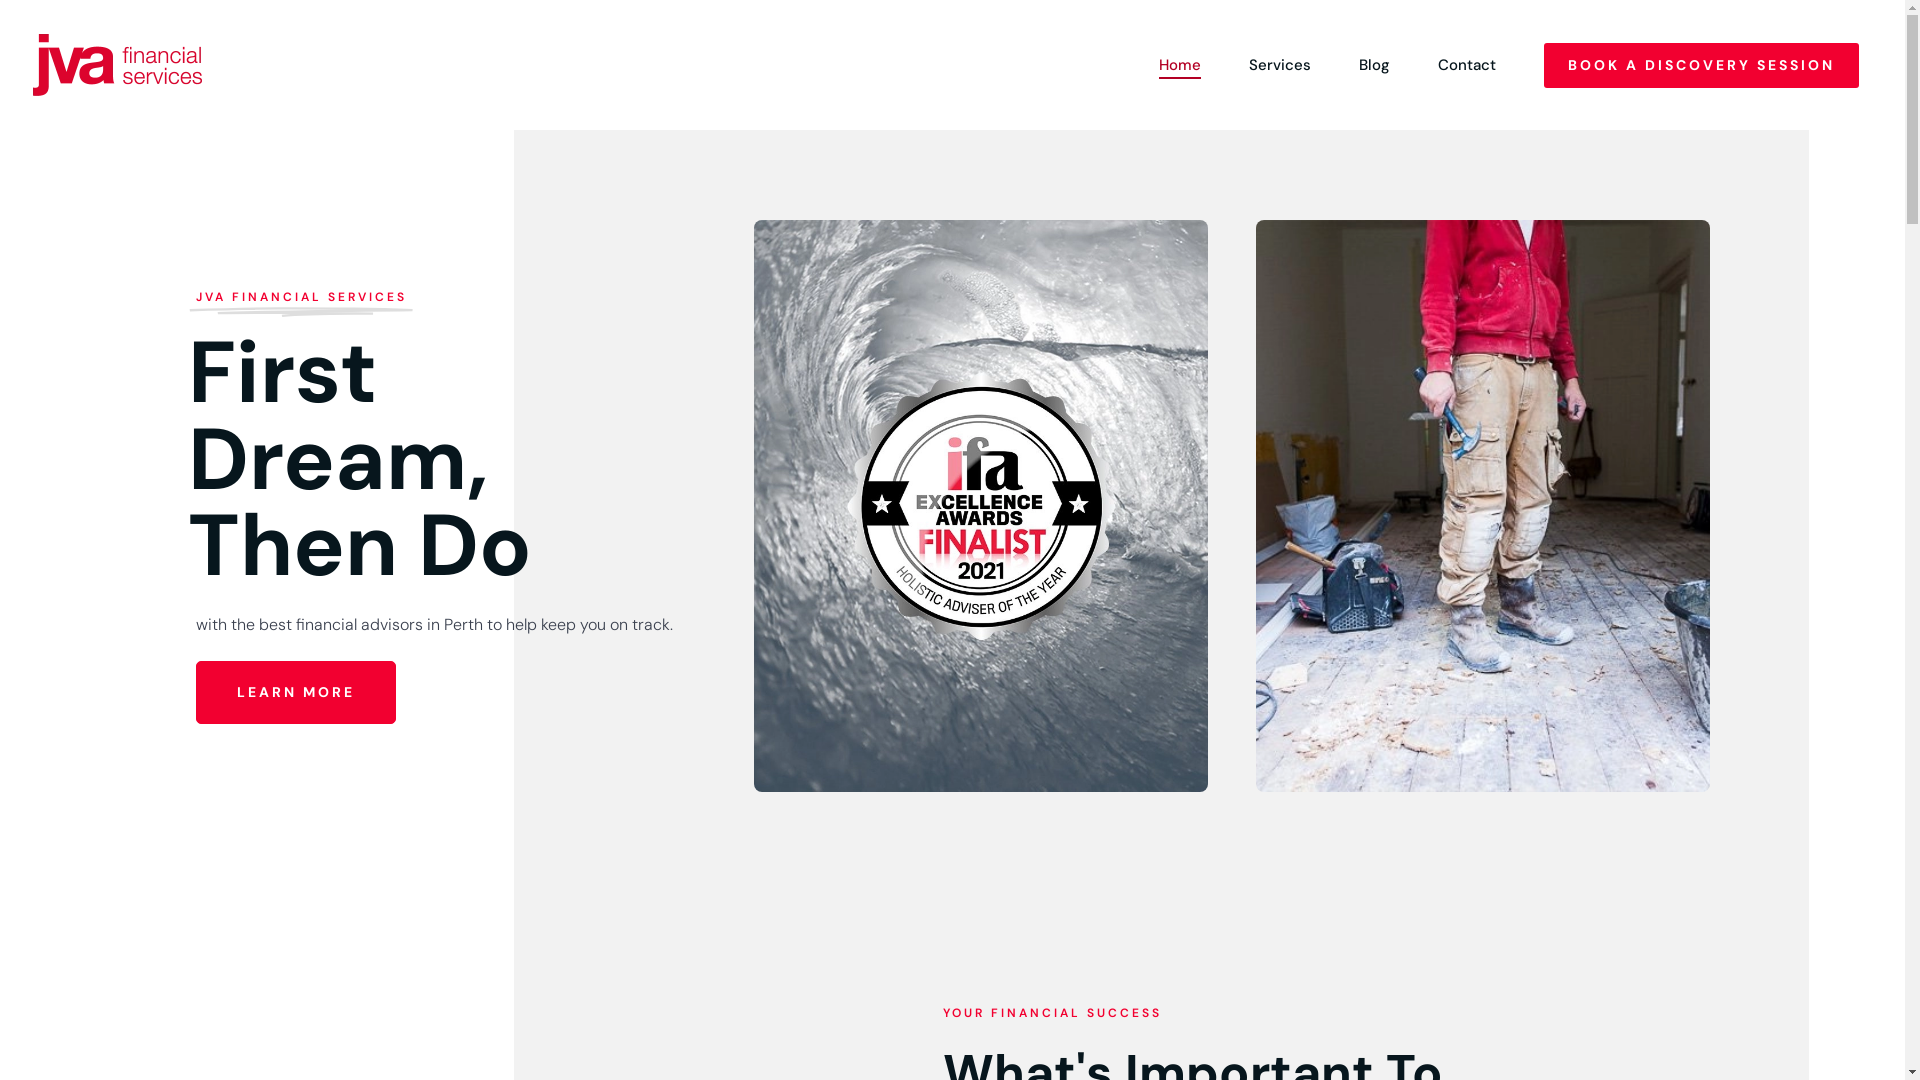 This screenshot has height=1080, width=1920. I want to click on Contact, so click(1467, 66).